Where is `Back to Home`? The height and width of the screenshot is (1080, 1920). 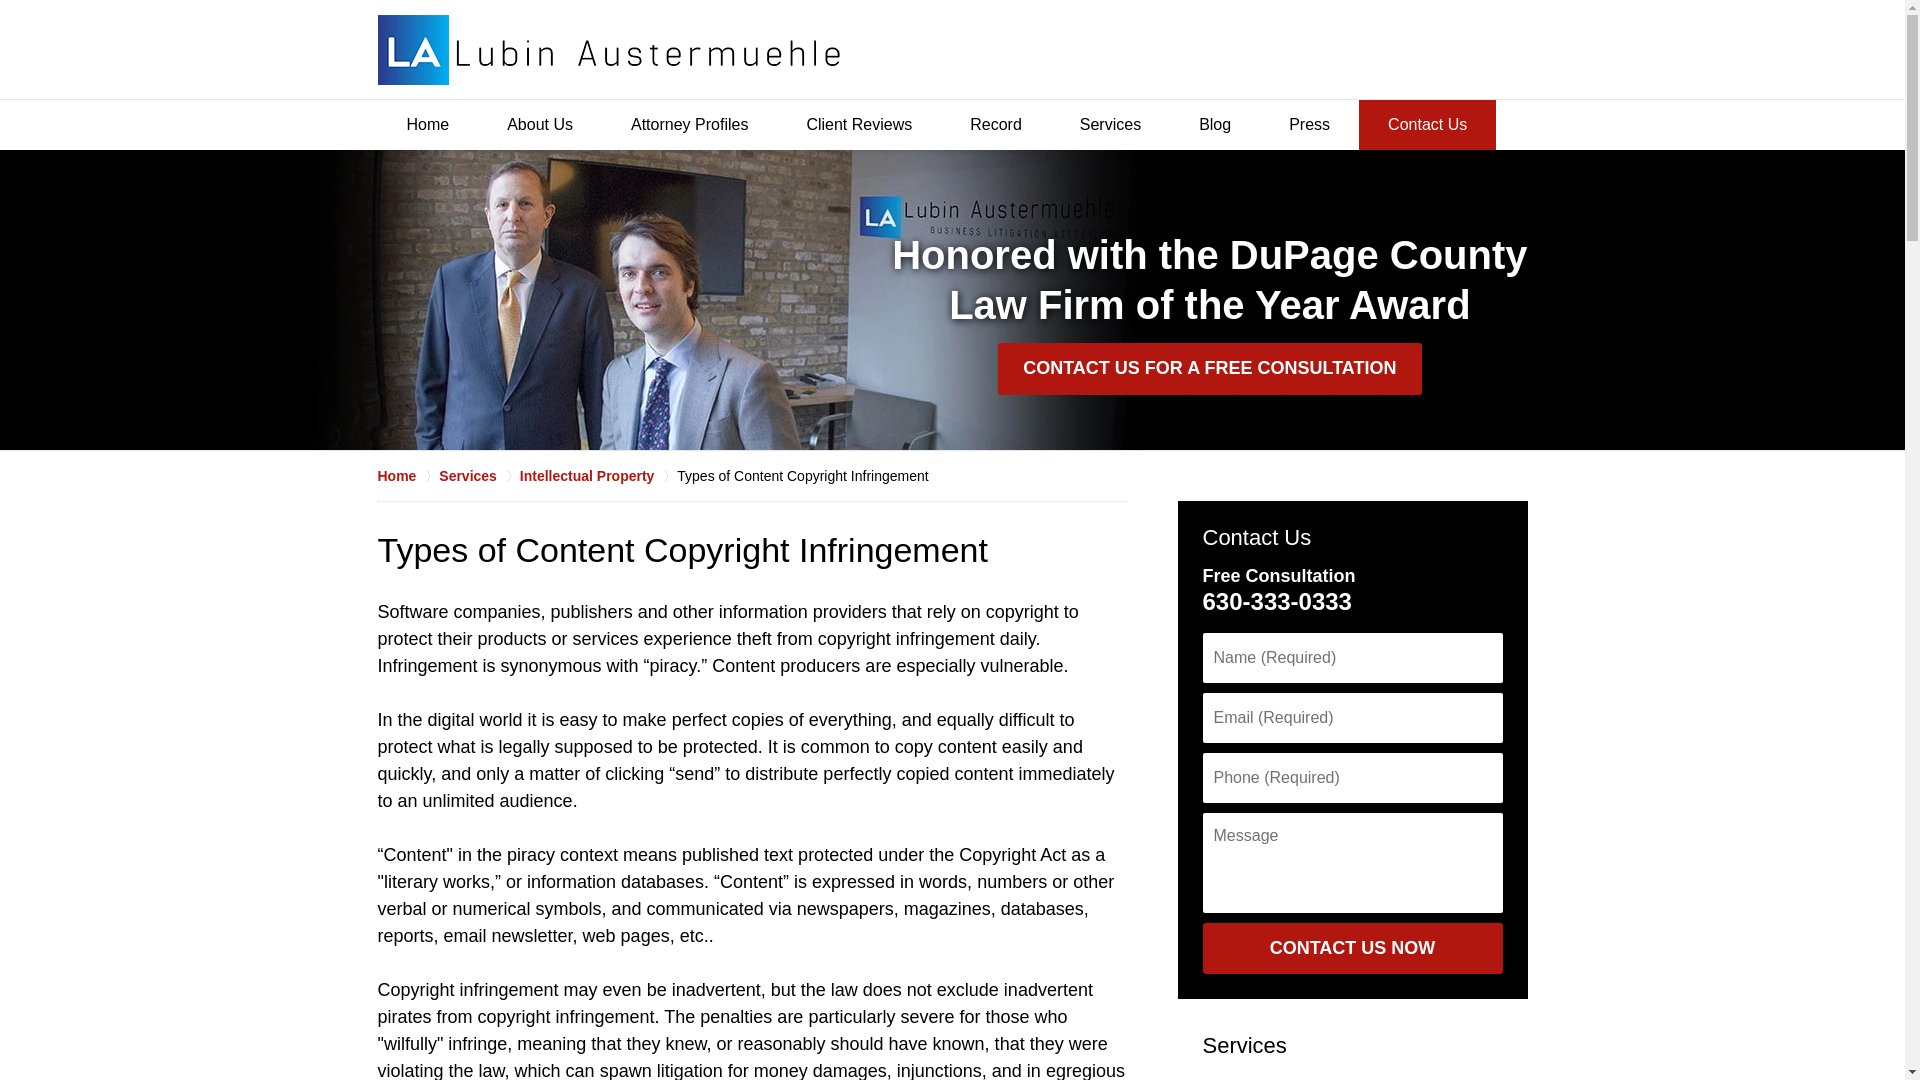 Back to Home is located at coordinates (609, 50).